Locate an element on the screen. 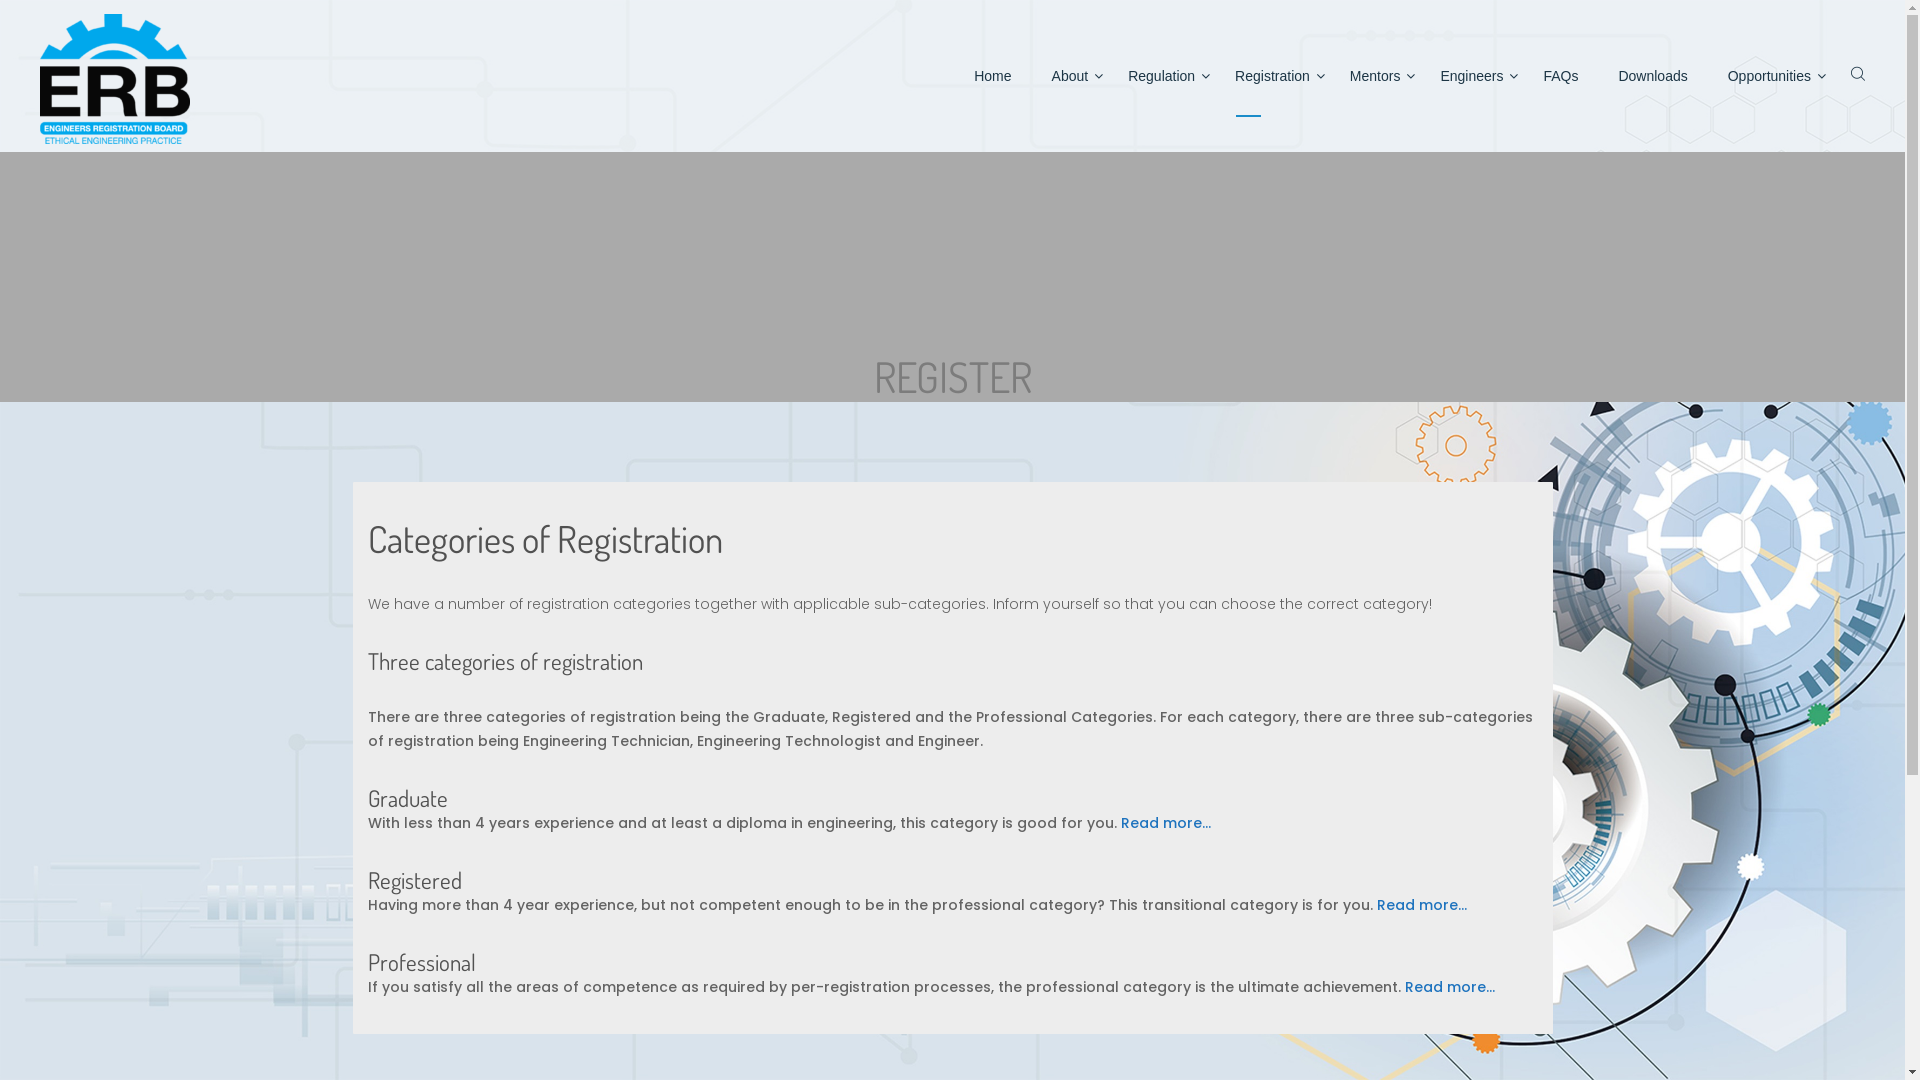  Downloads is located at coordinates (1652, 76).